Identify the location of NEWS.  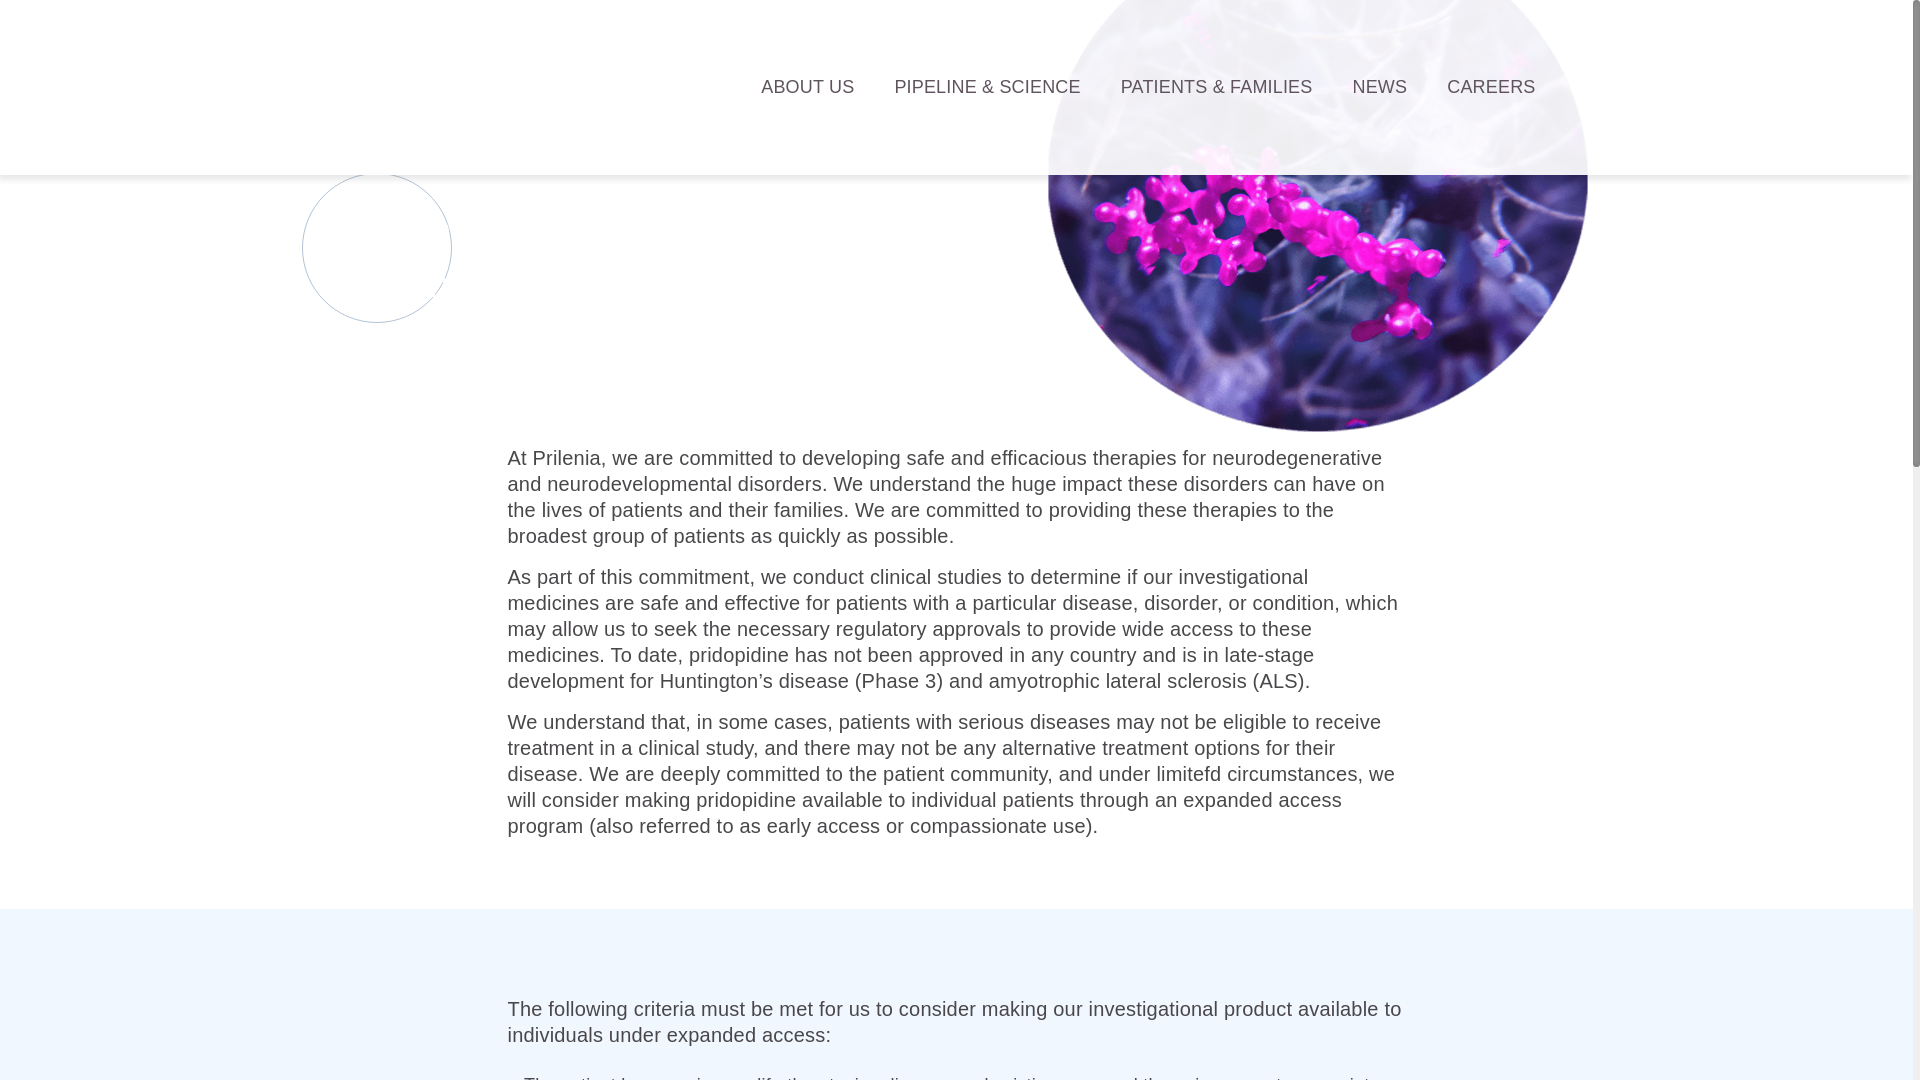
(1379, 92).